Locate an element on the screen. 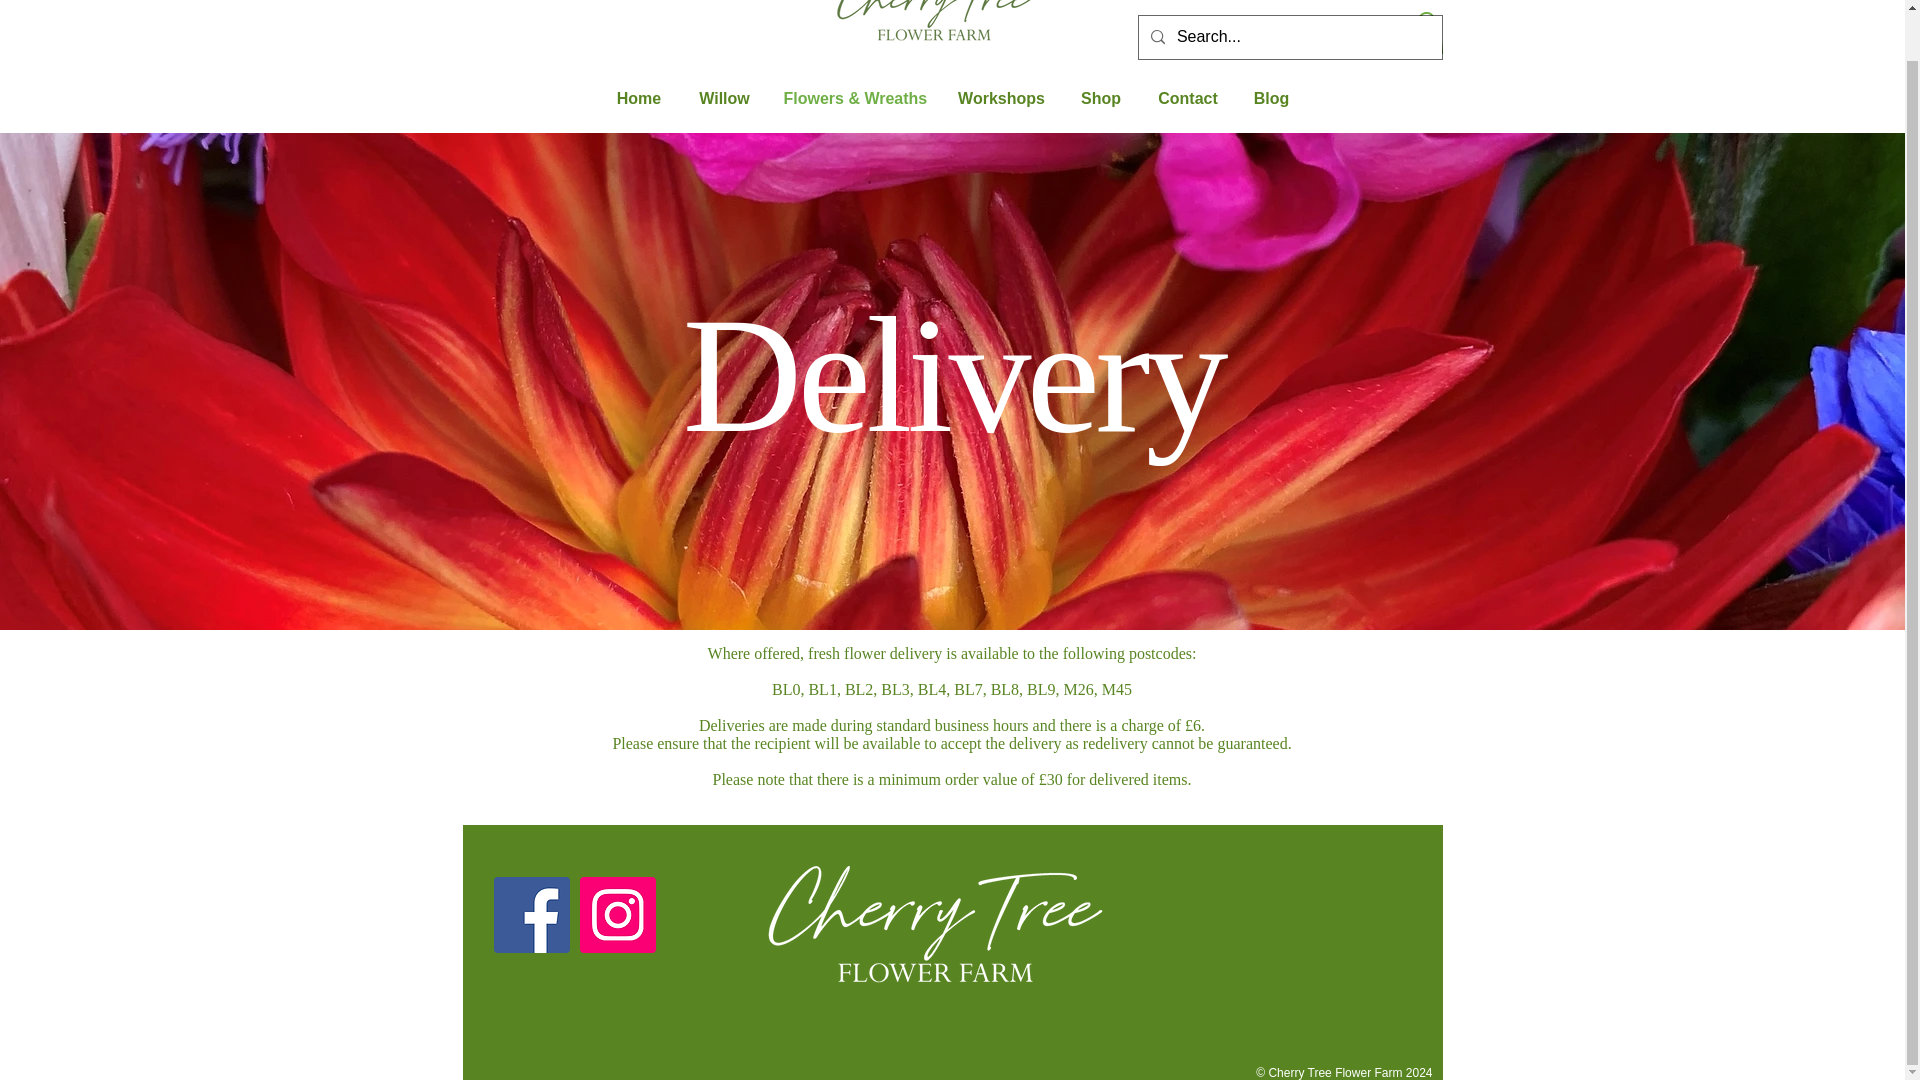 This screenshot has height=1080, width=1920. Shop is located at coordinates (1100, 98).